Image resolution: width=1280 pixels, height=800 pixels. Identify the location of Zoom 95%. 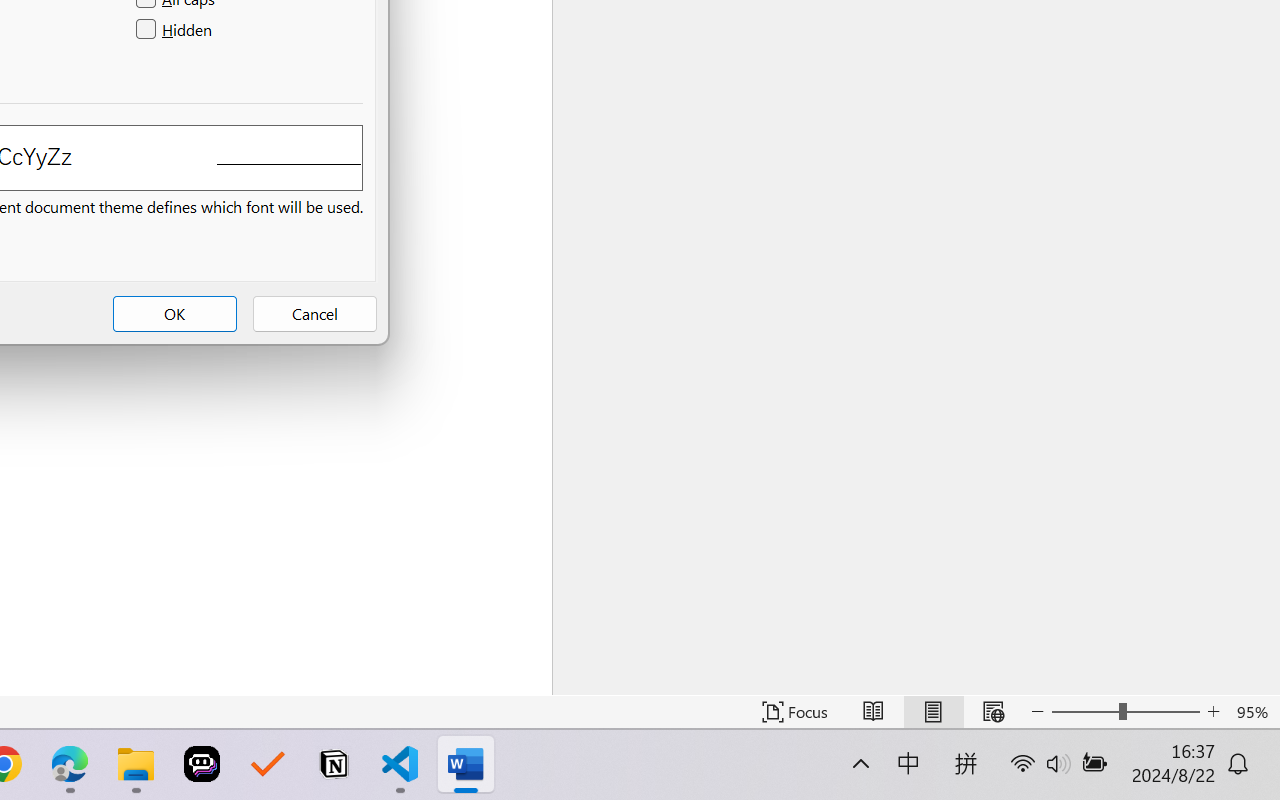
(1254, 712).